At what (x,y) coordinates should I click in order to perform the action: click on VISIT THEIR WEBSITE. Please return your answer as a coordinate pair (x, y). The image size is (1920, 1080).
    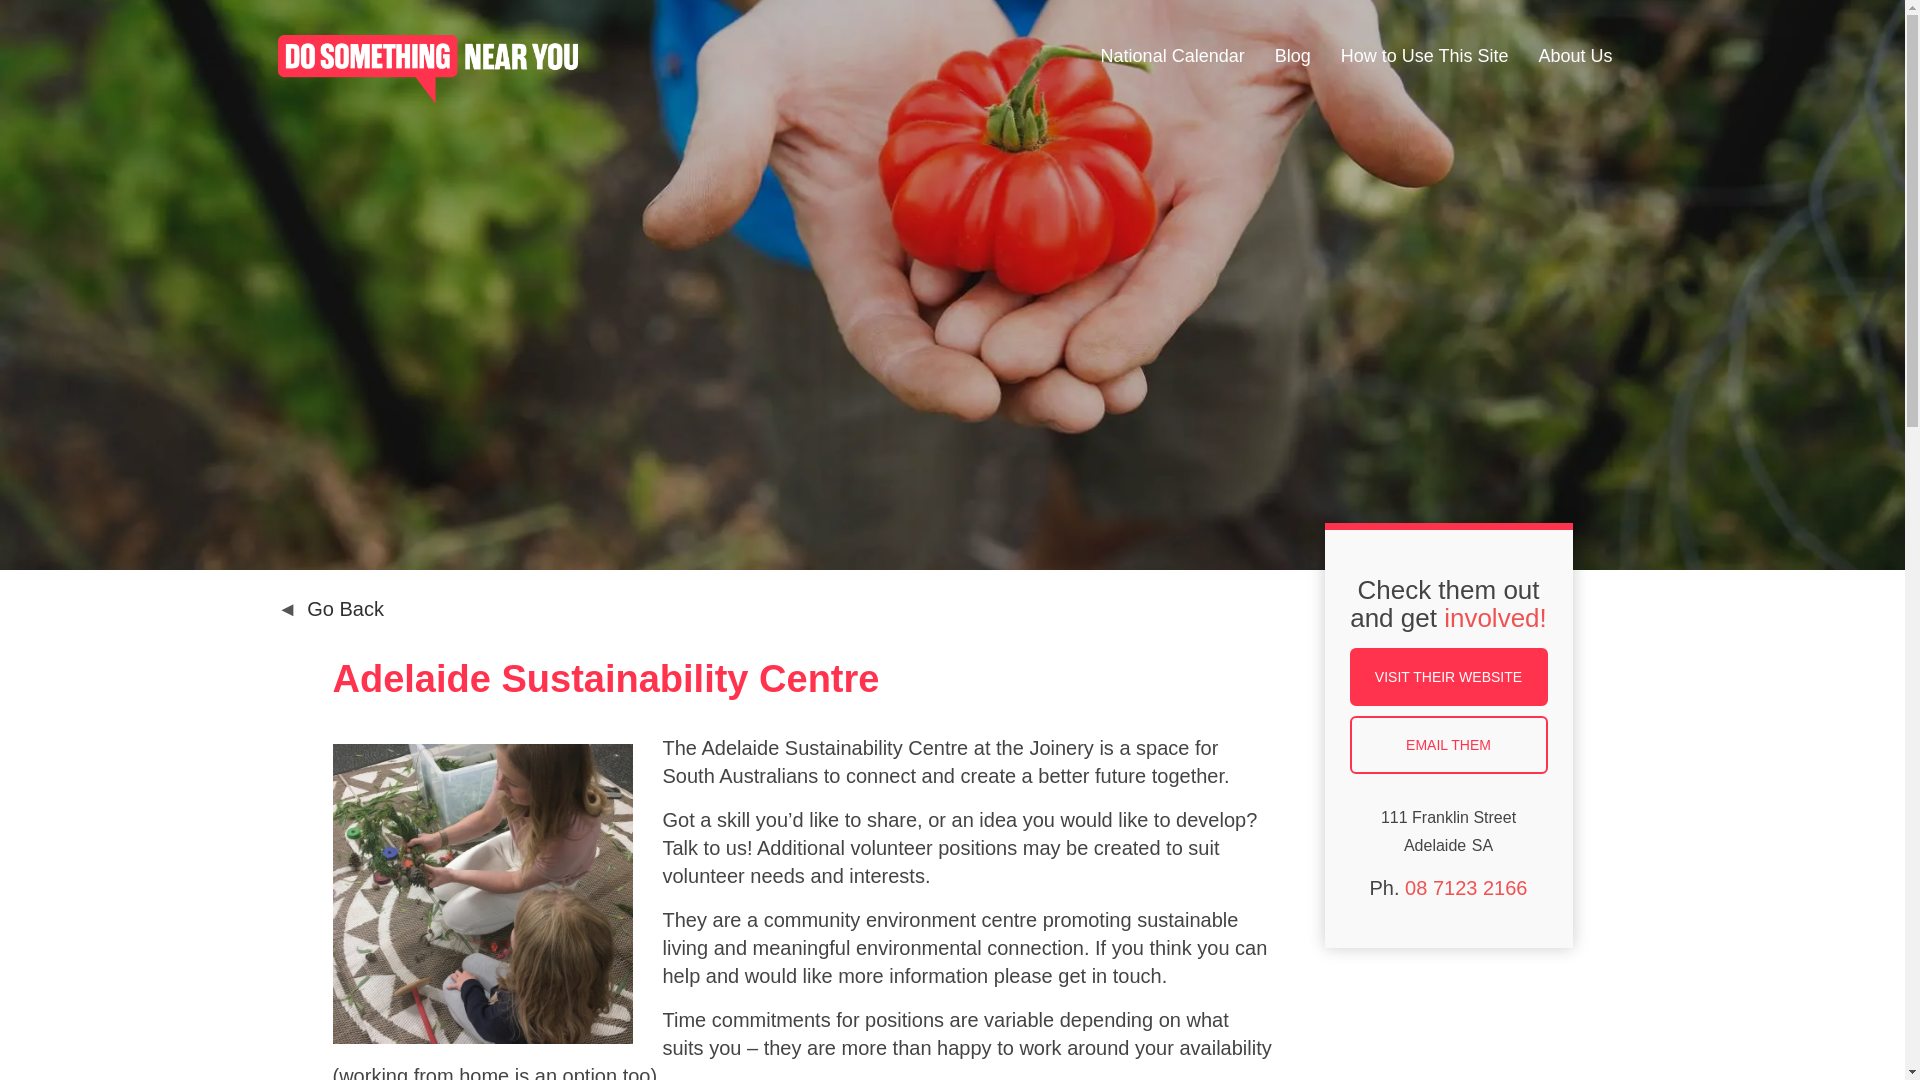
    Looking at the image, I should click on (1448, 677).